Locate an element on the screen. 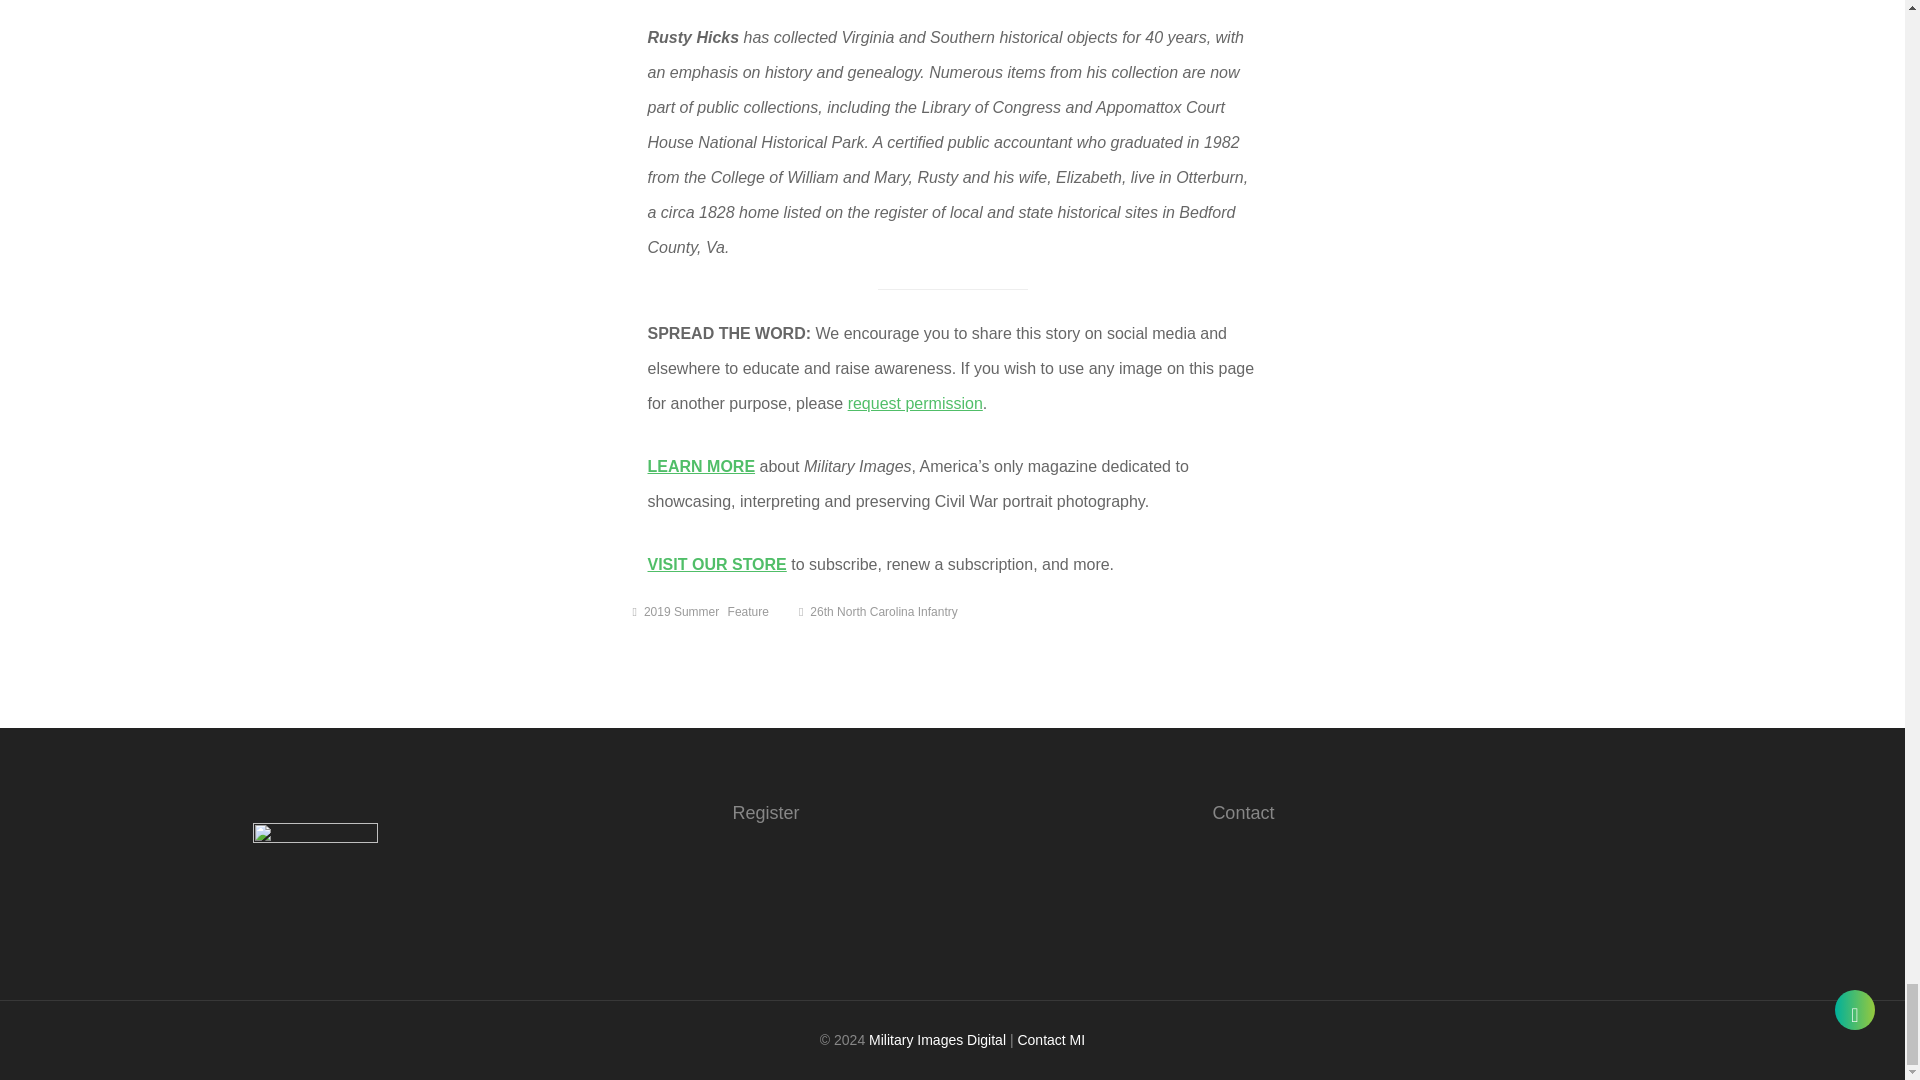  request permission is located at coordinates (916, 403).